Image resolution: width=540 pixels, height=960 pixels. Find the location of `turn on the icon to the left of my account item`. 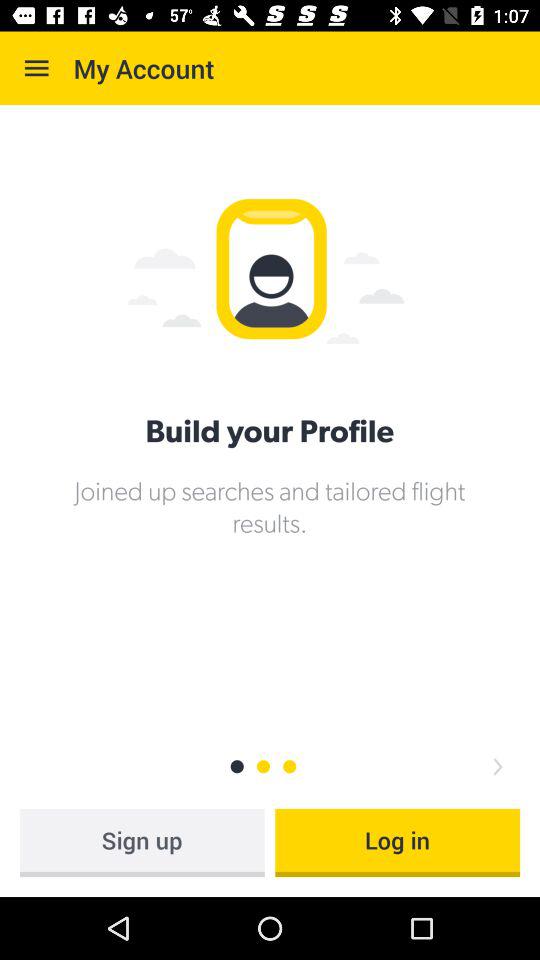

turn on the icon to the left of my account item is located at coordinates (36, 68).